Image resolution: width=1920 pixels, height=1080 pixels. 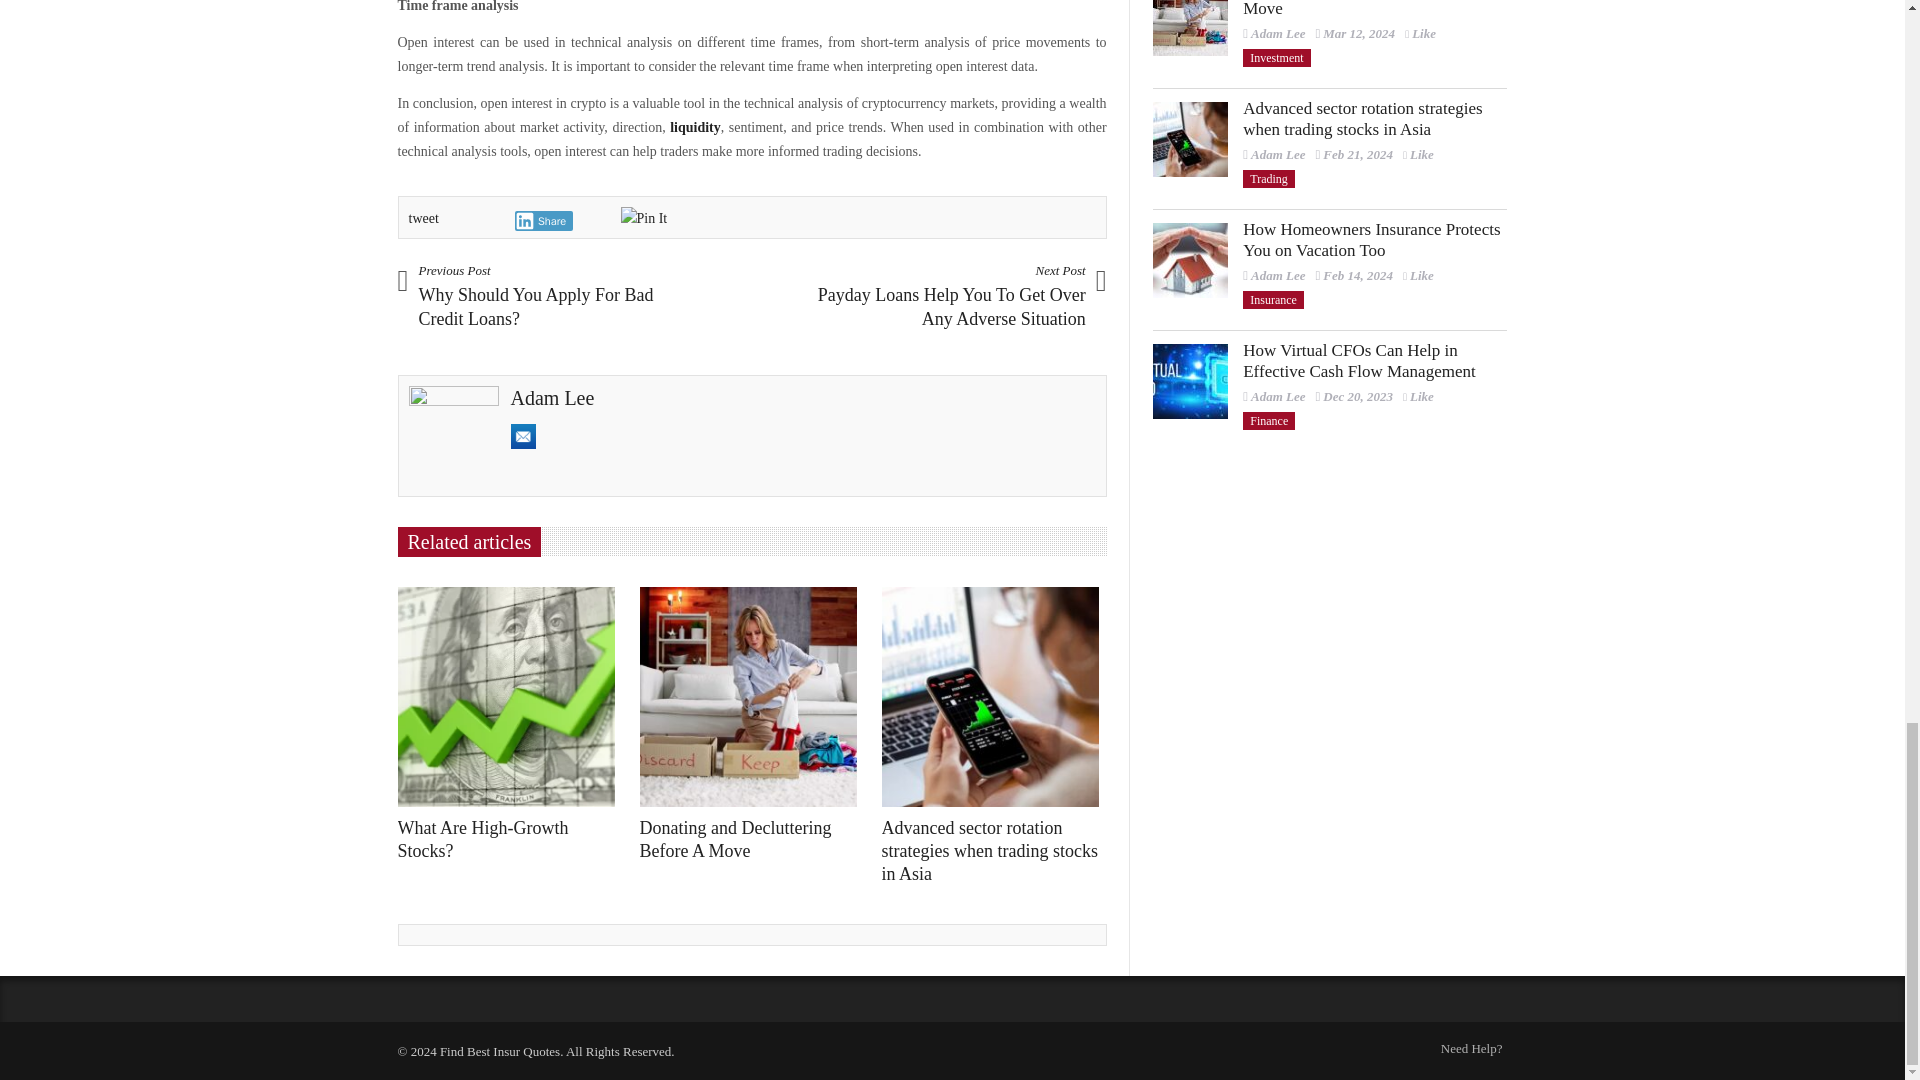 I want to click on What Are High-Growth Stocks?, so click(x=511, y=696).